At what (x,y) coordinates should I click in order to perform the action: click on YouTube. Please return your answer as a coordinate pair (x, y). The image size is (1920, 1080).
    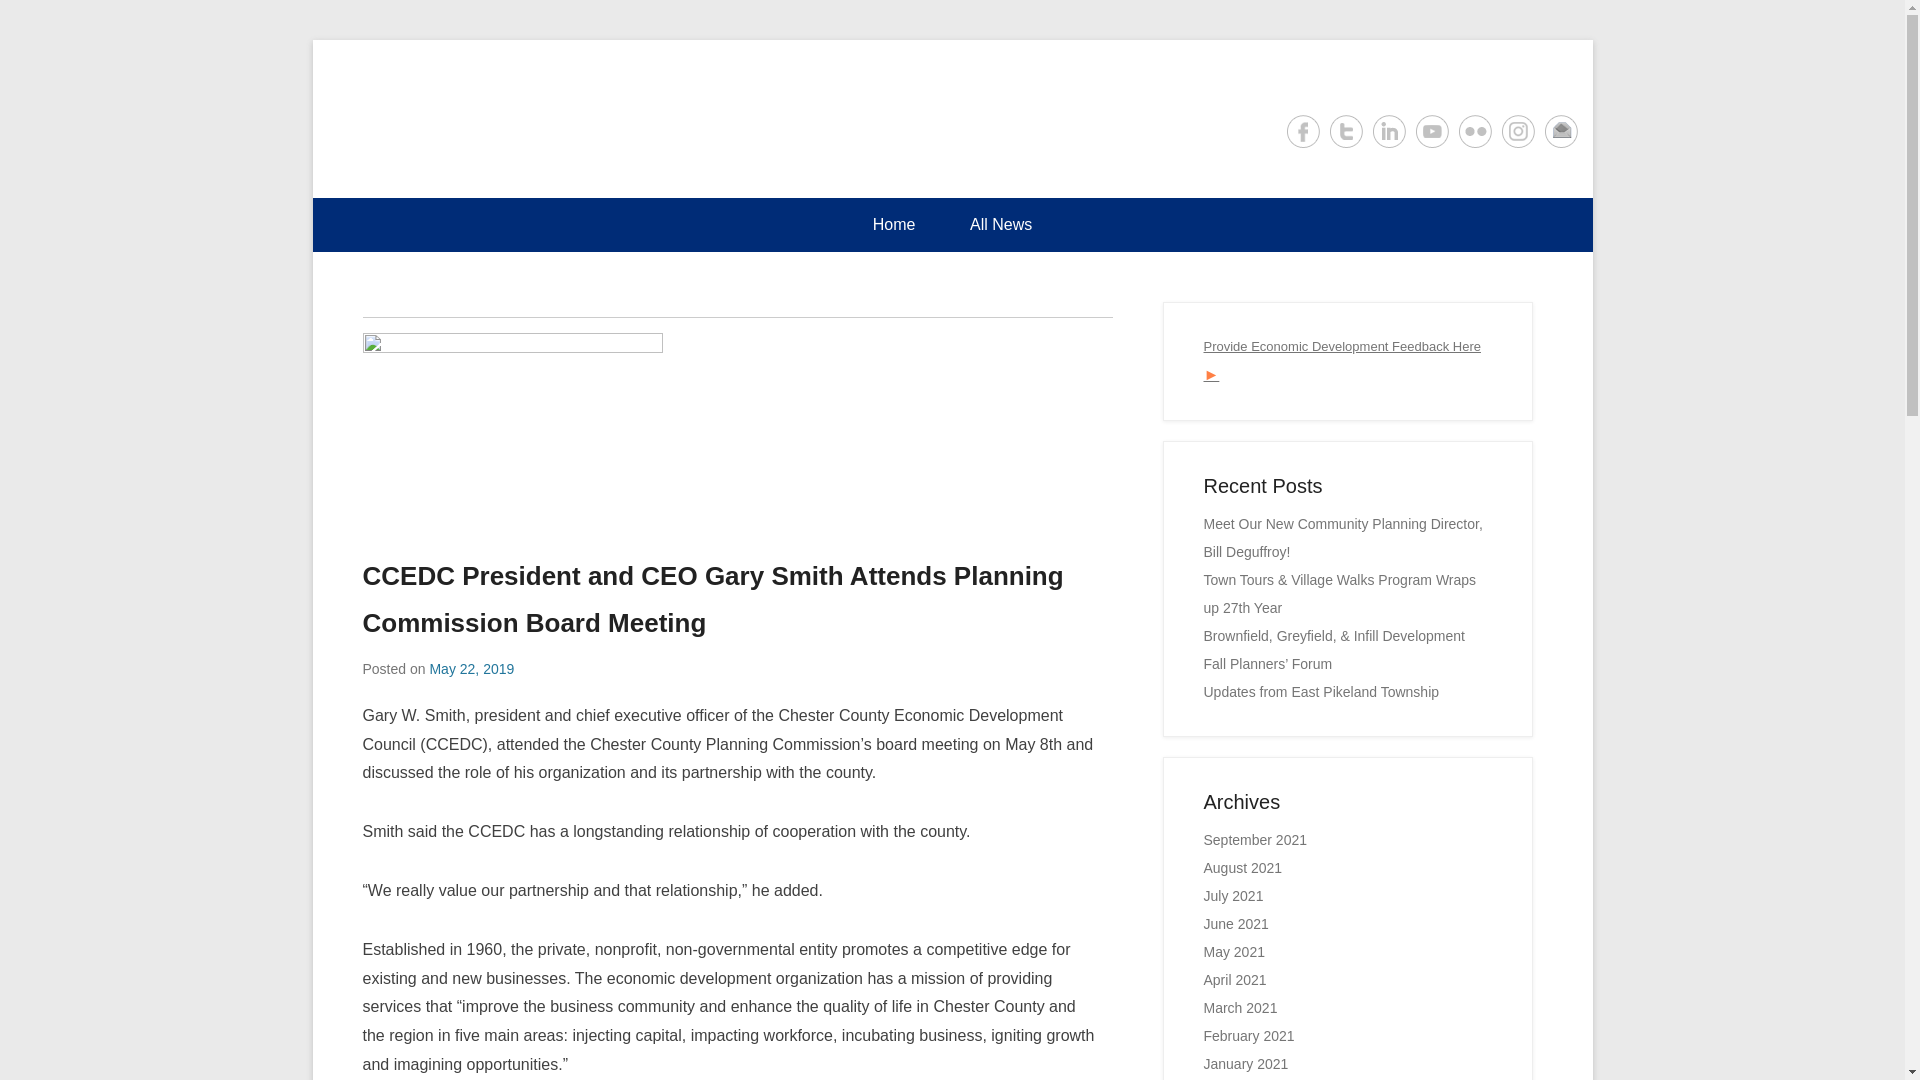
    Looking at the image, I should click on (1432, 130).